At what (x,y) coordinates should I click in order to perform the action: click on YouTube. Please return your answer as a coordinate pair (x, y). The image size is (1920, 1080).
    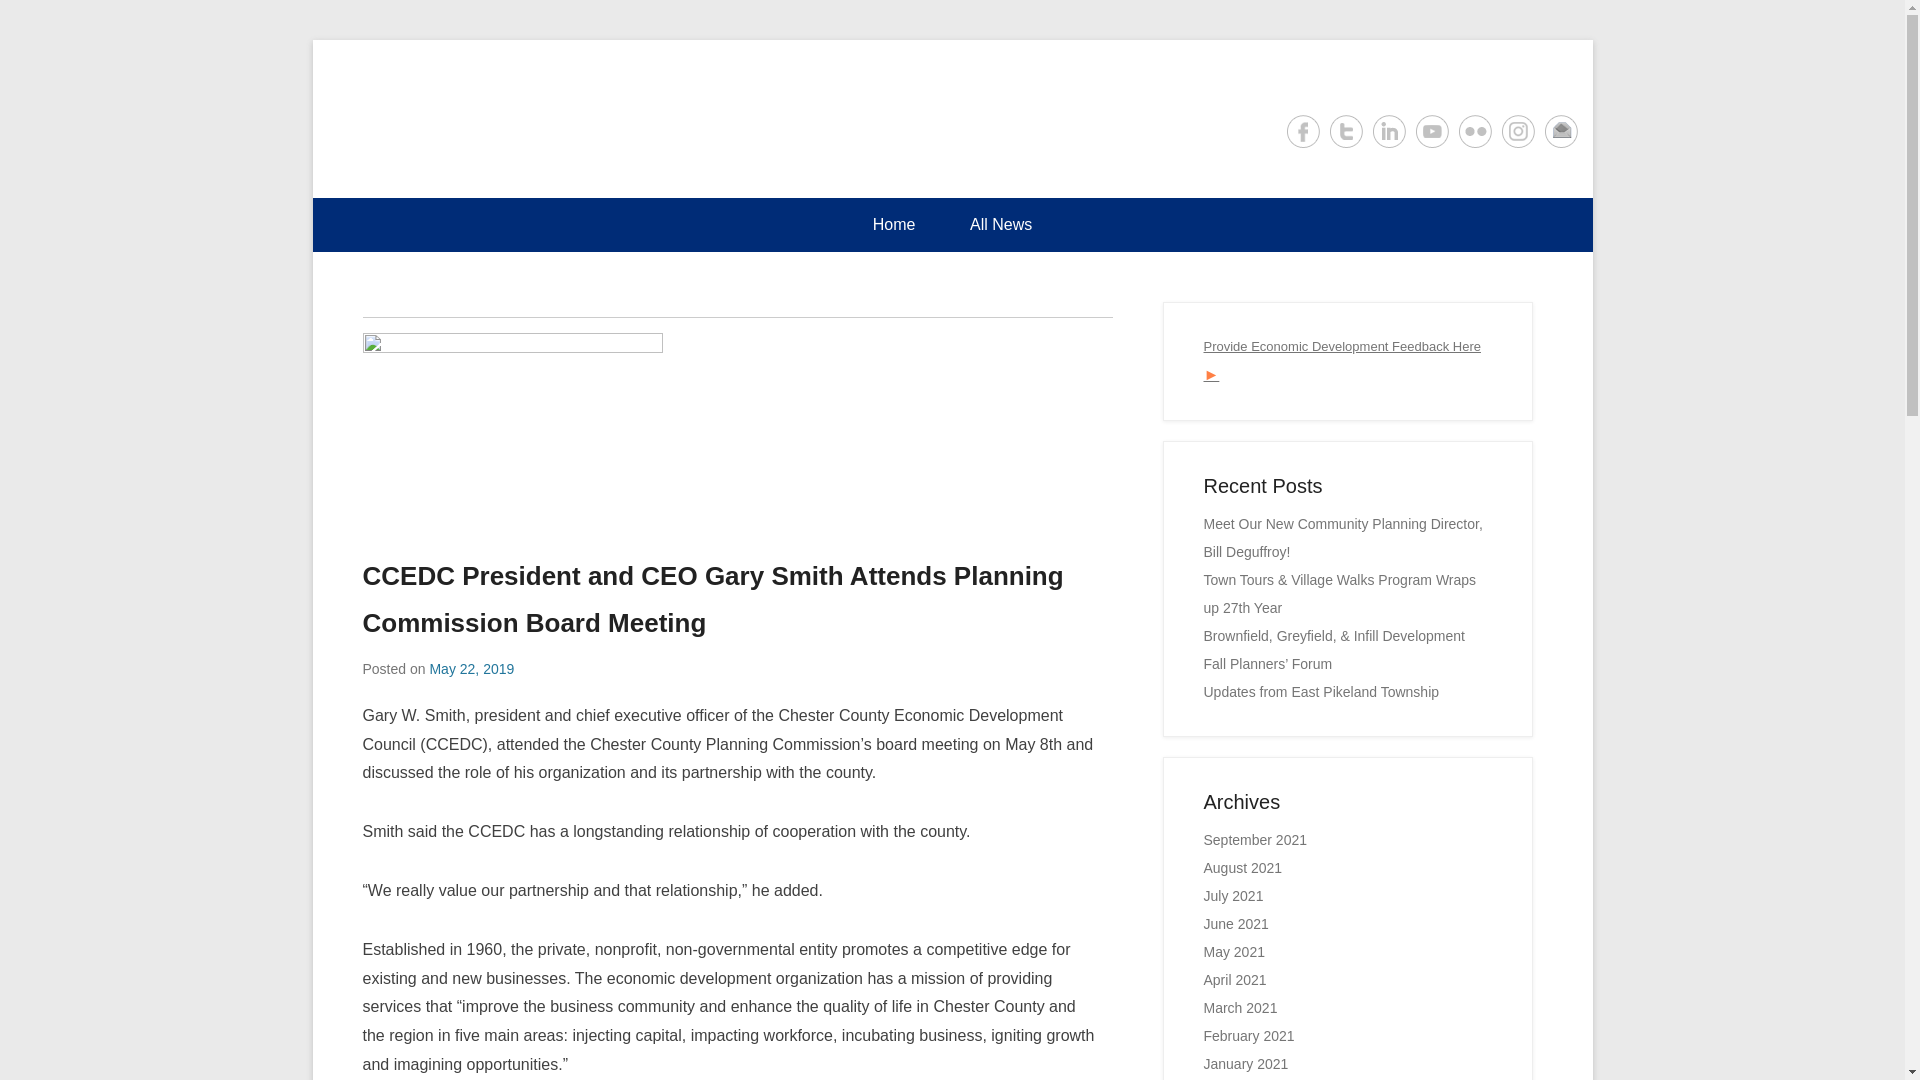
    Looking at the image, I should click on (1432, 130).